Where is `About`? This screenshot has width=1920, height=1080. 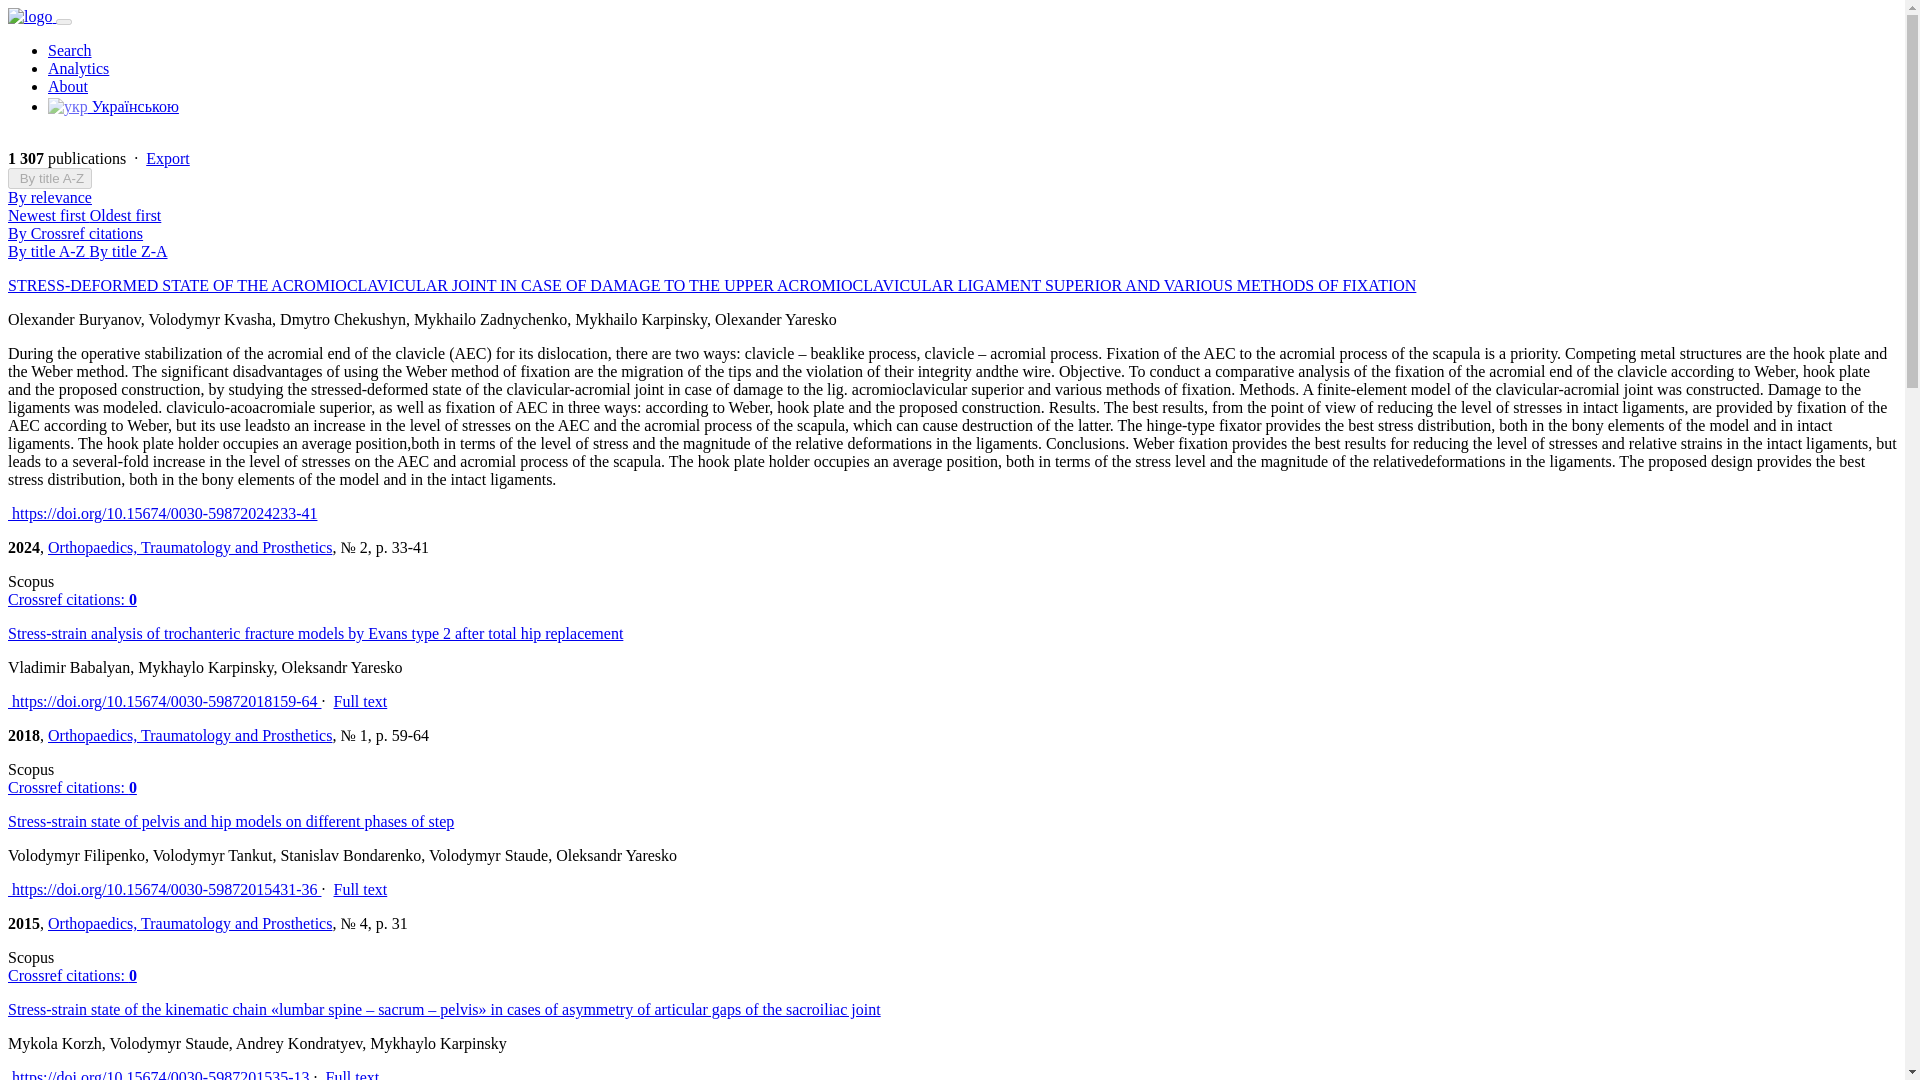 About is located at coordinates (68, 86).